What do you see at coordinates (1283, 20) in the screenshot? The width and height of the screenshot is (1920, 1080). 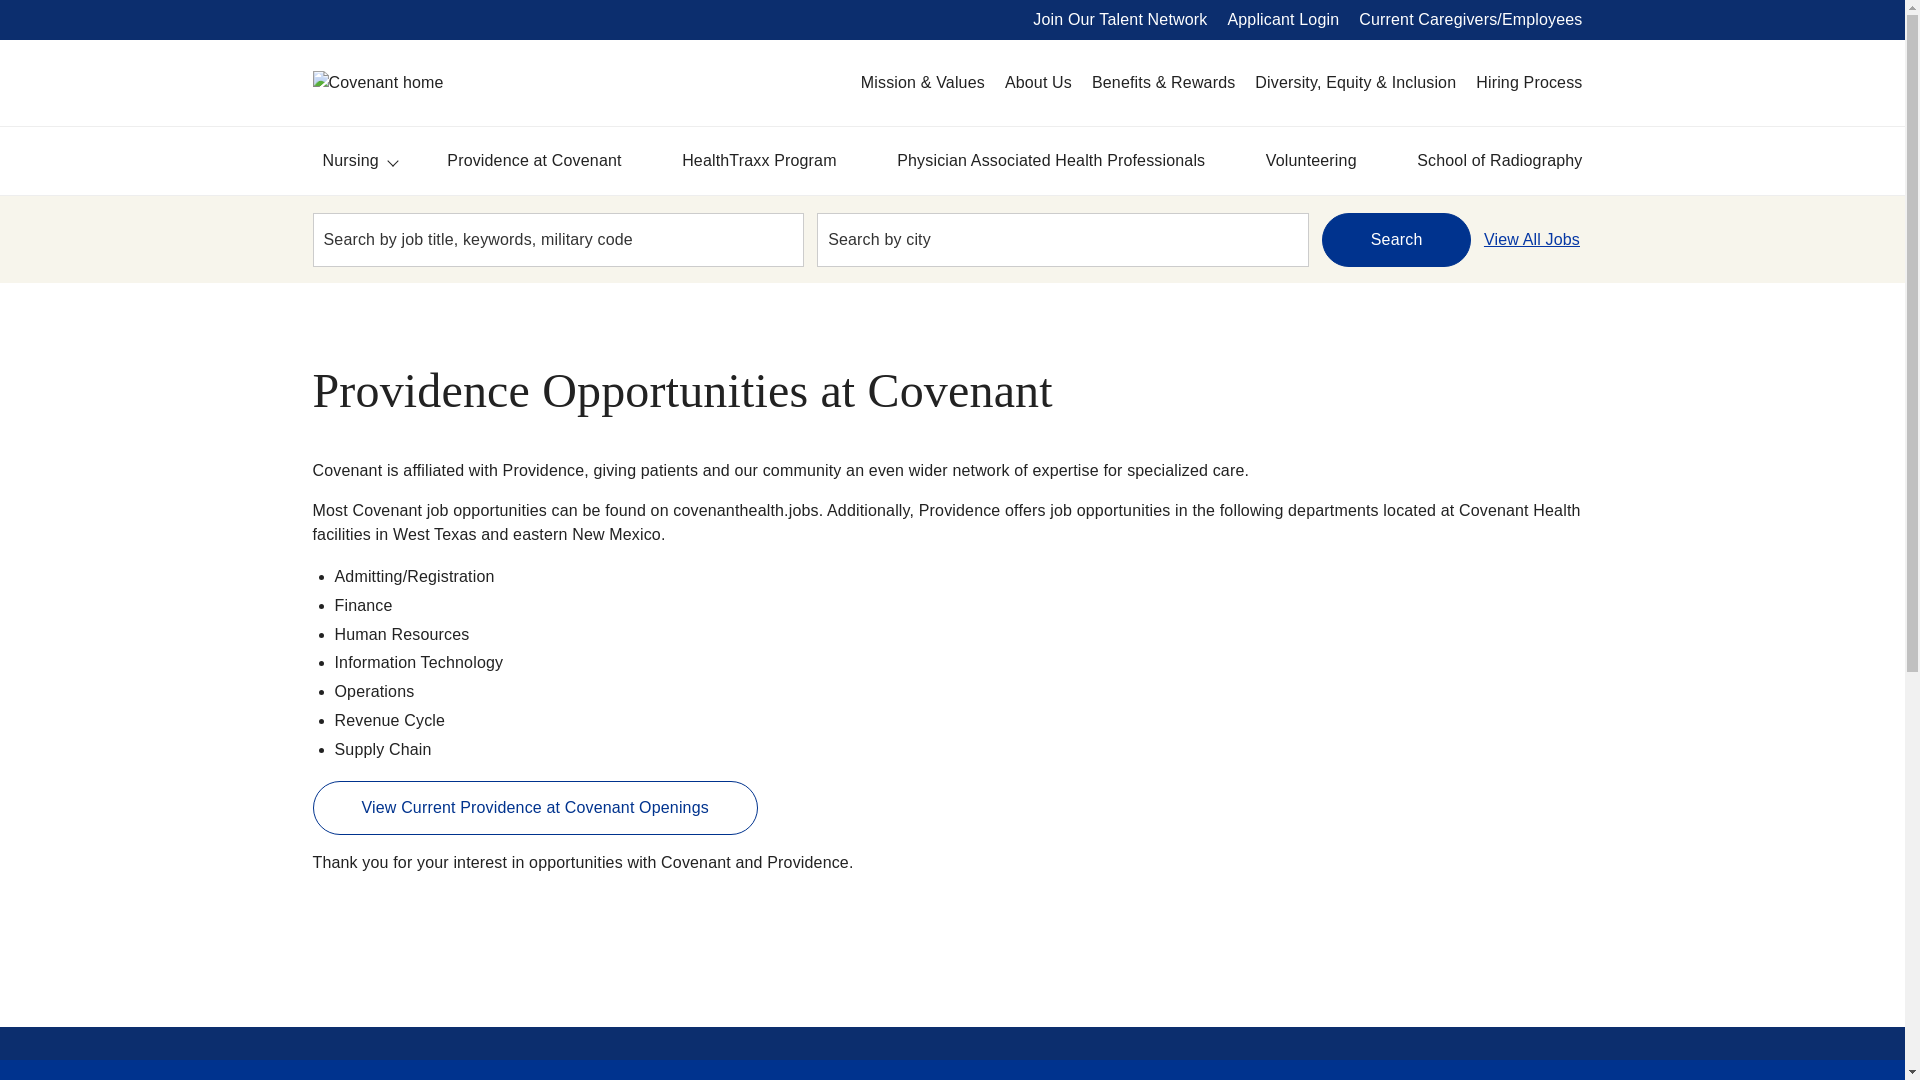 I see `Applicant Login` at bounding box center [1283, 20].